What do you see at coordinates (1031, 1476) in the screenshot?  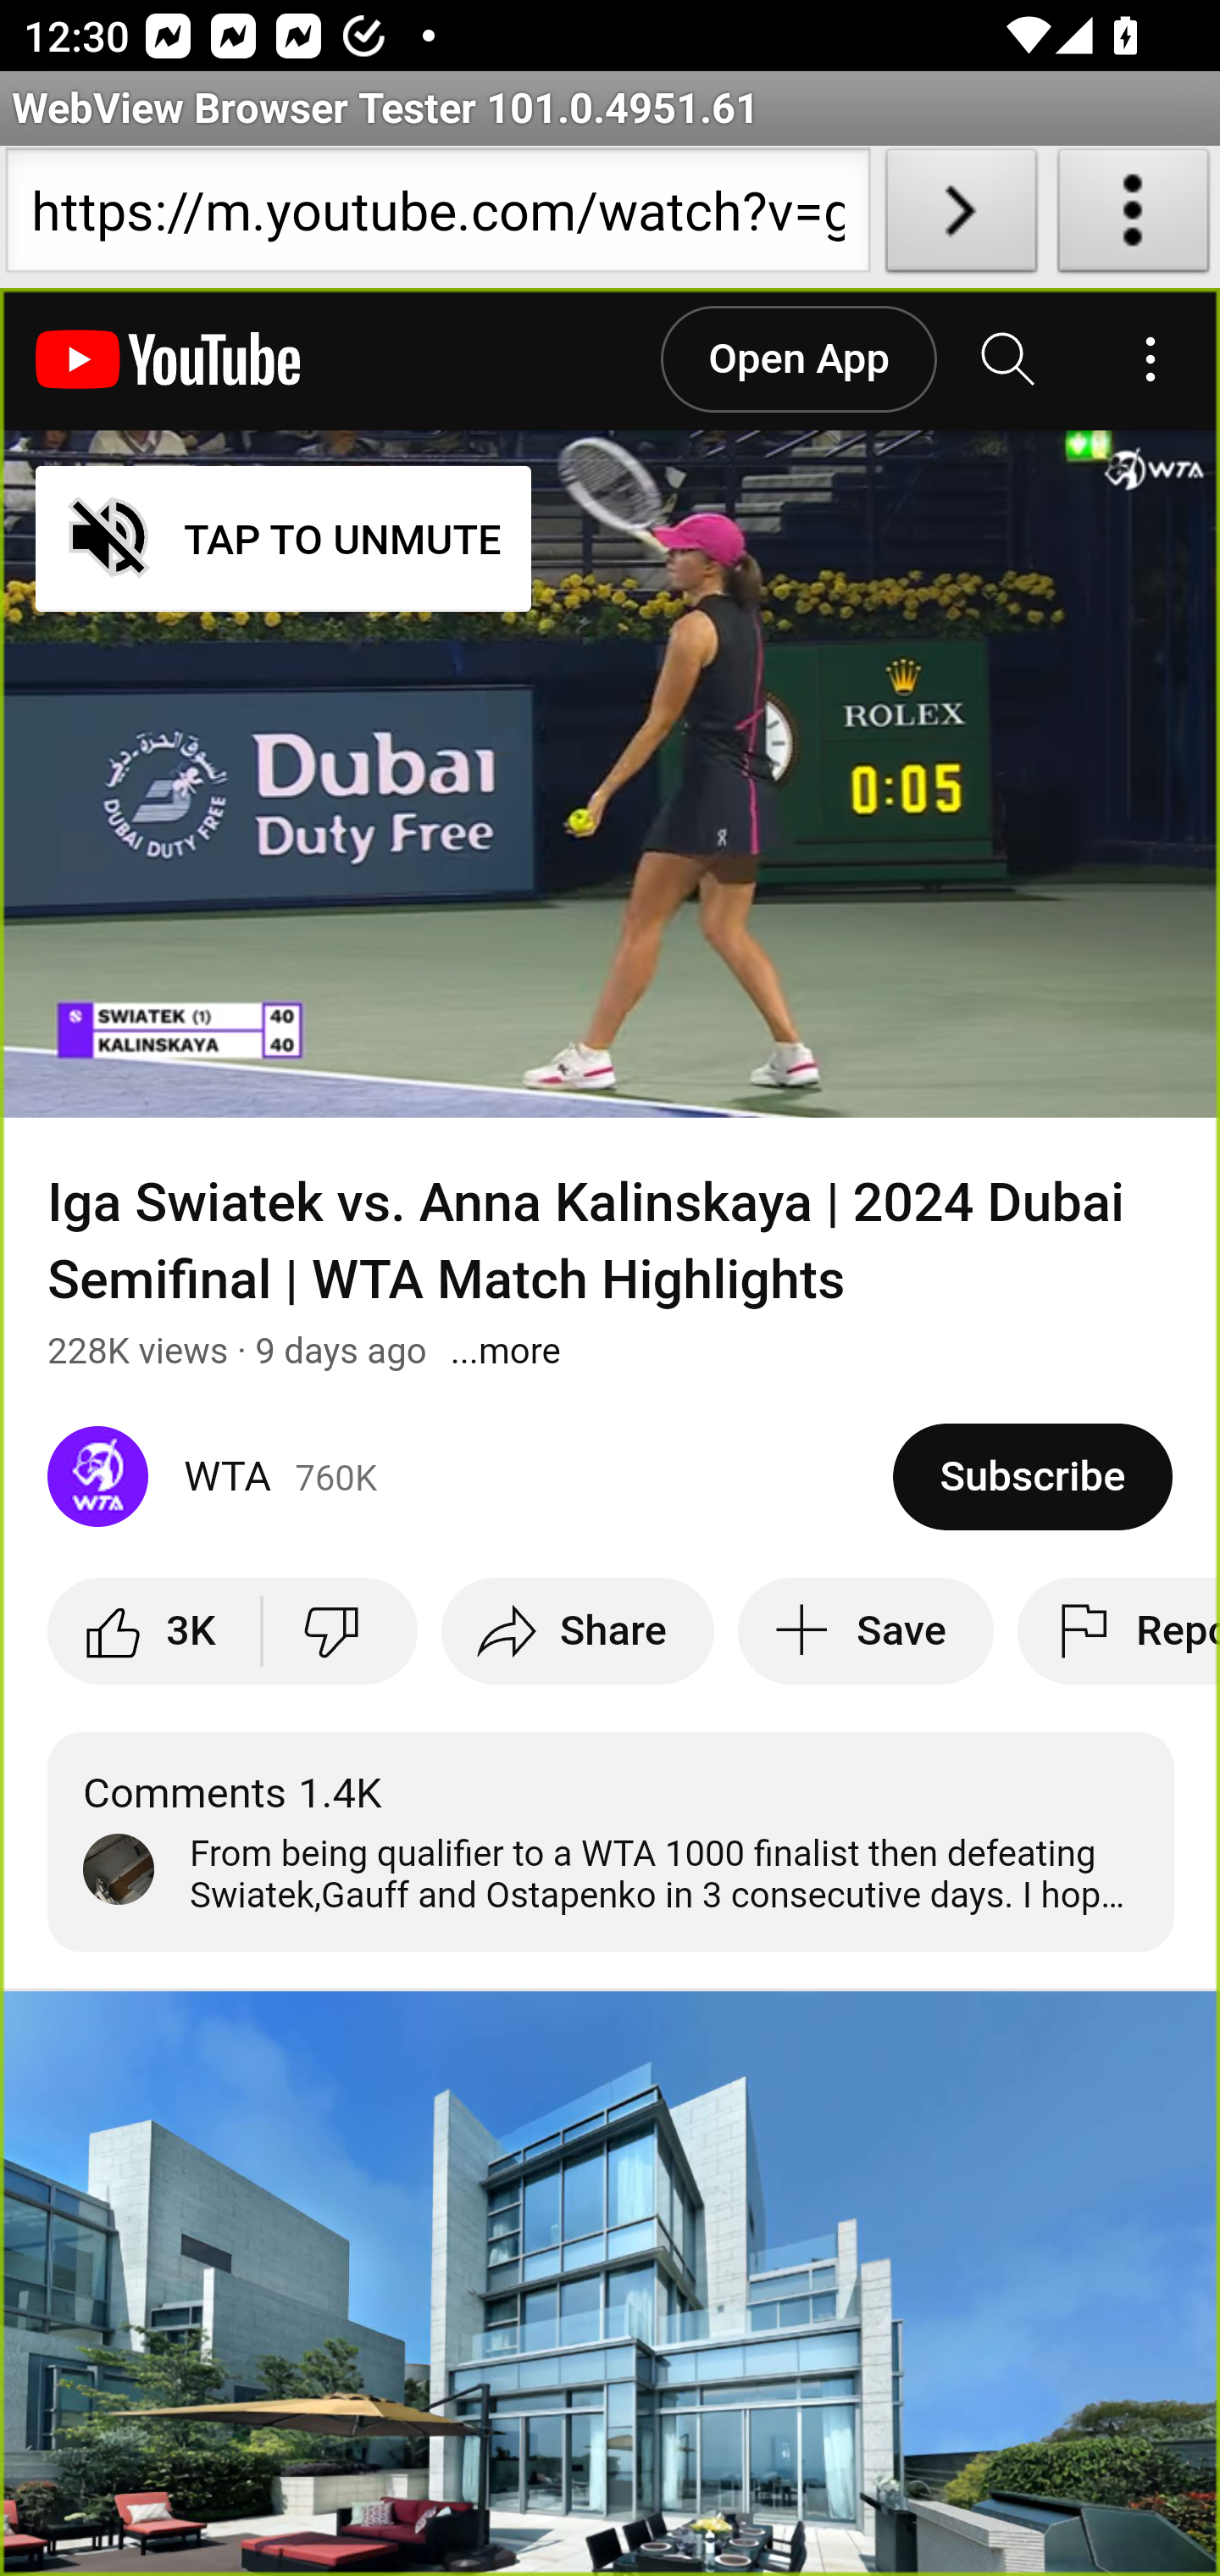 I see `Subscribe to WTA.` at bounding box center [1031, 1476].